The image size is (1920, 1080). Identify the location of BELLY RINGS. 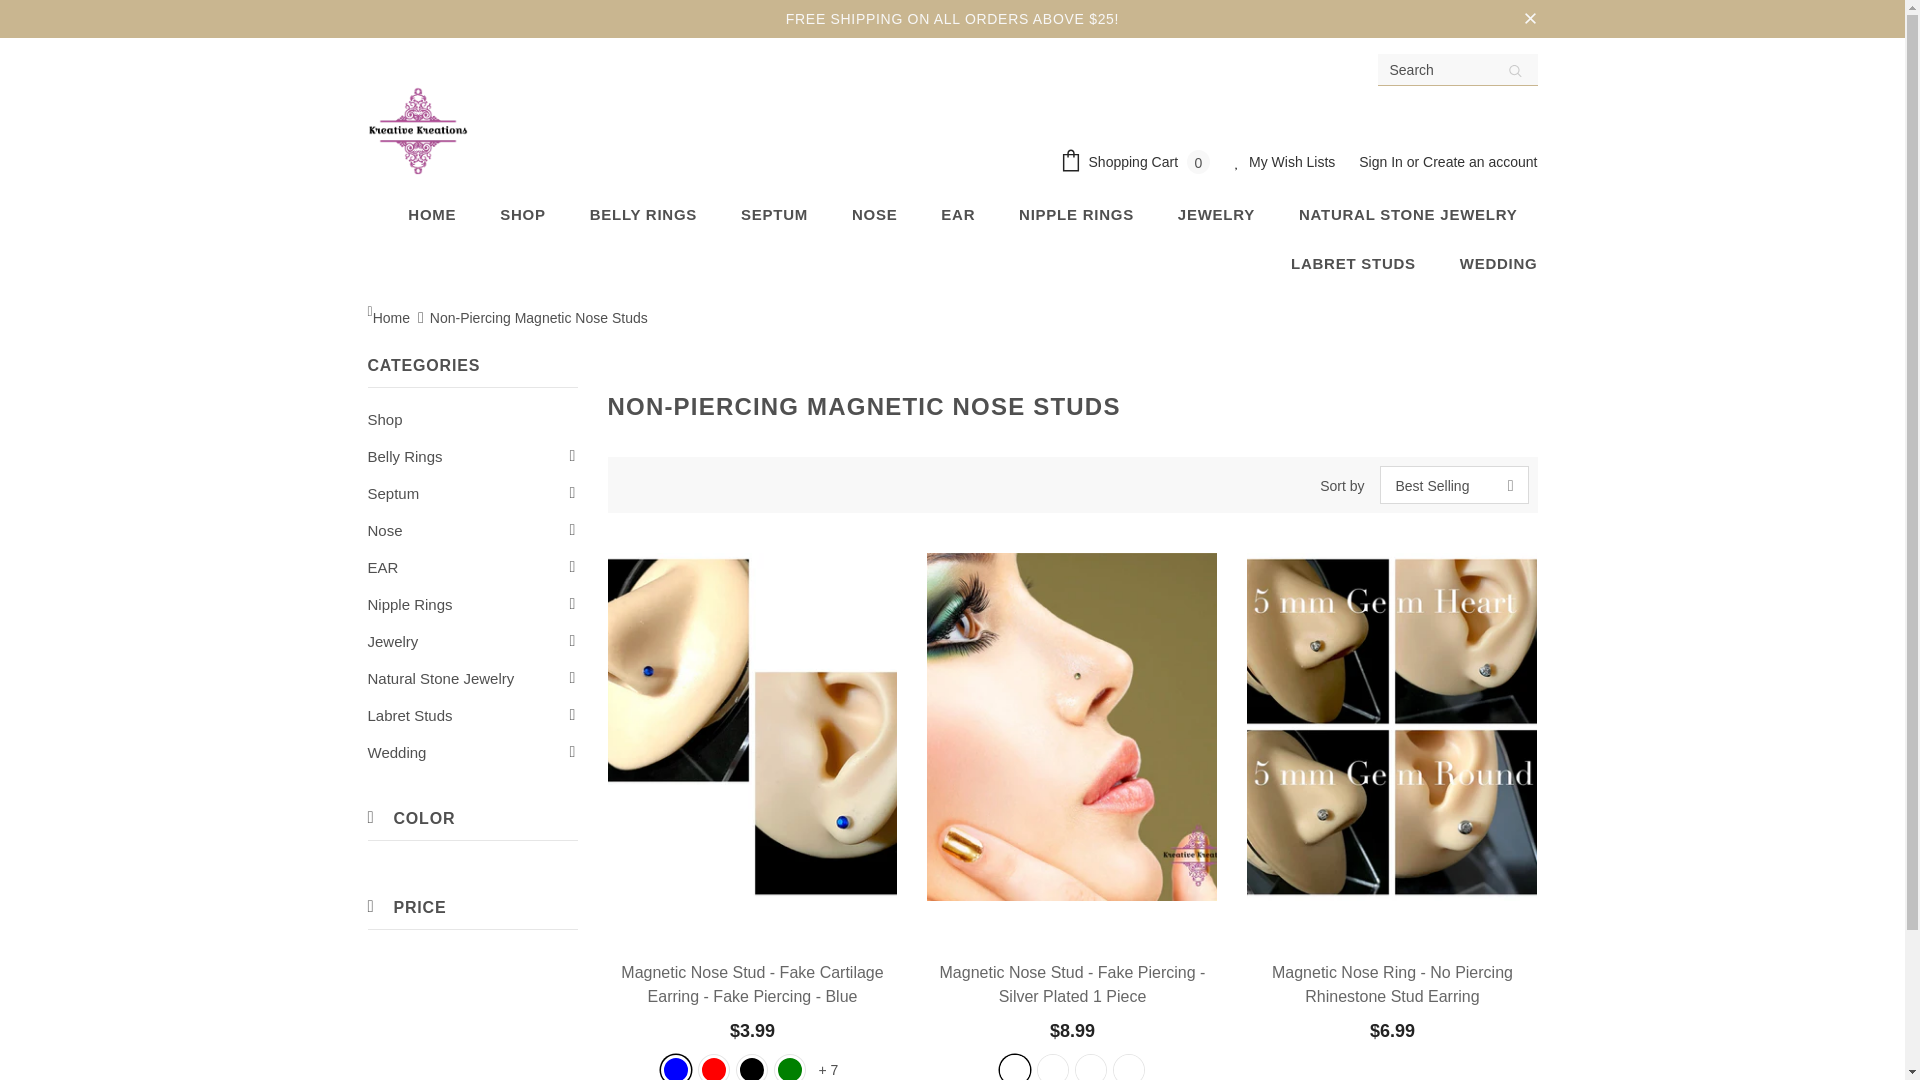
(642, 214).